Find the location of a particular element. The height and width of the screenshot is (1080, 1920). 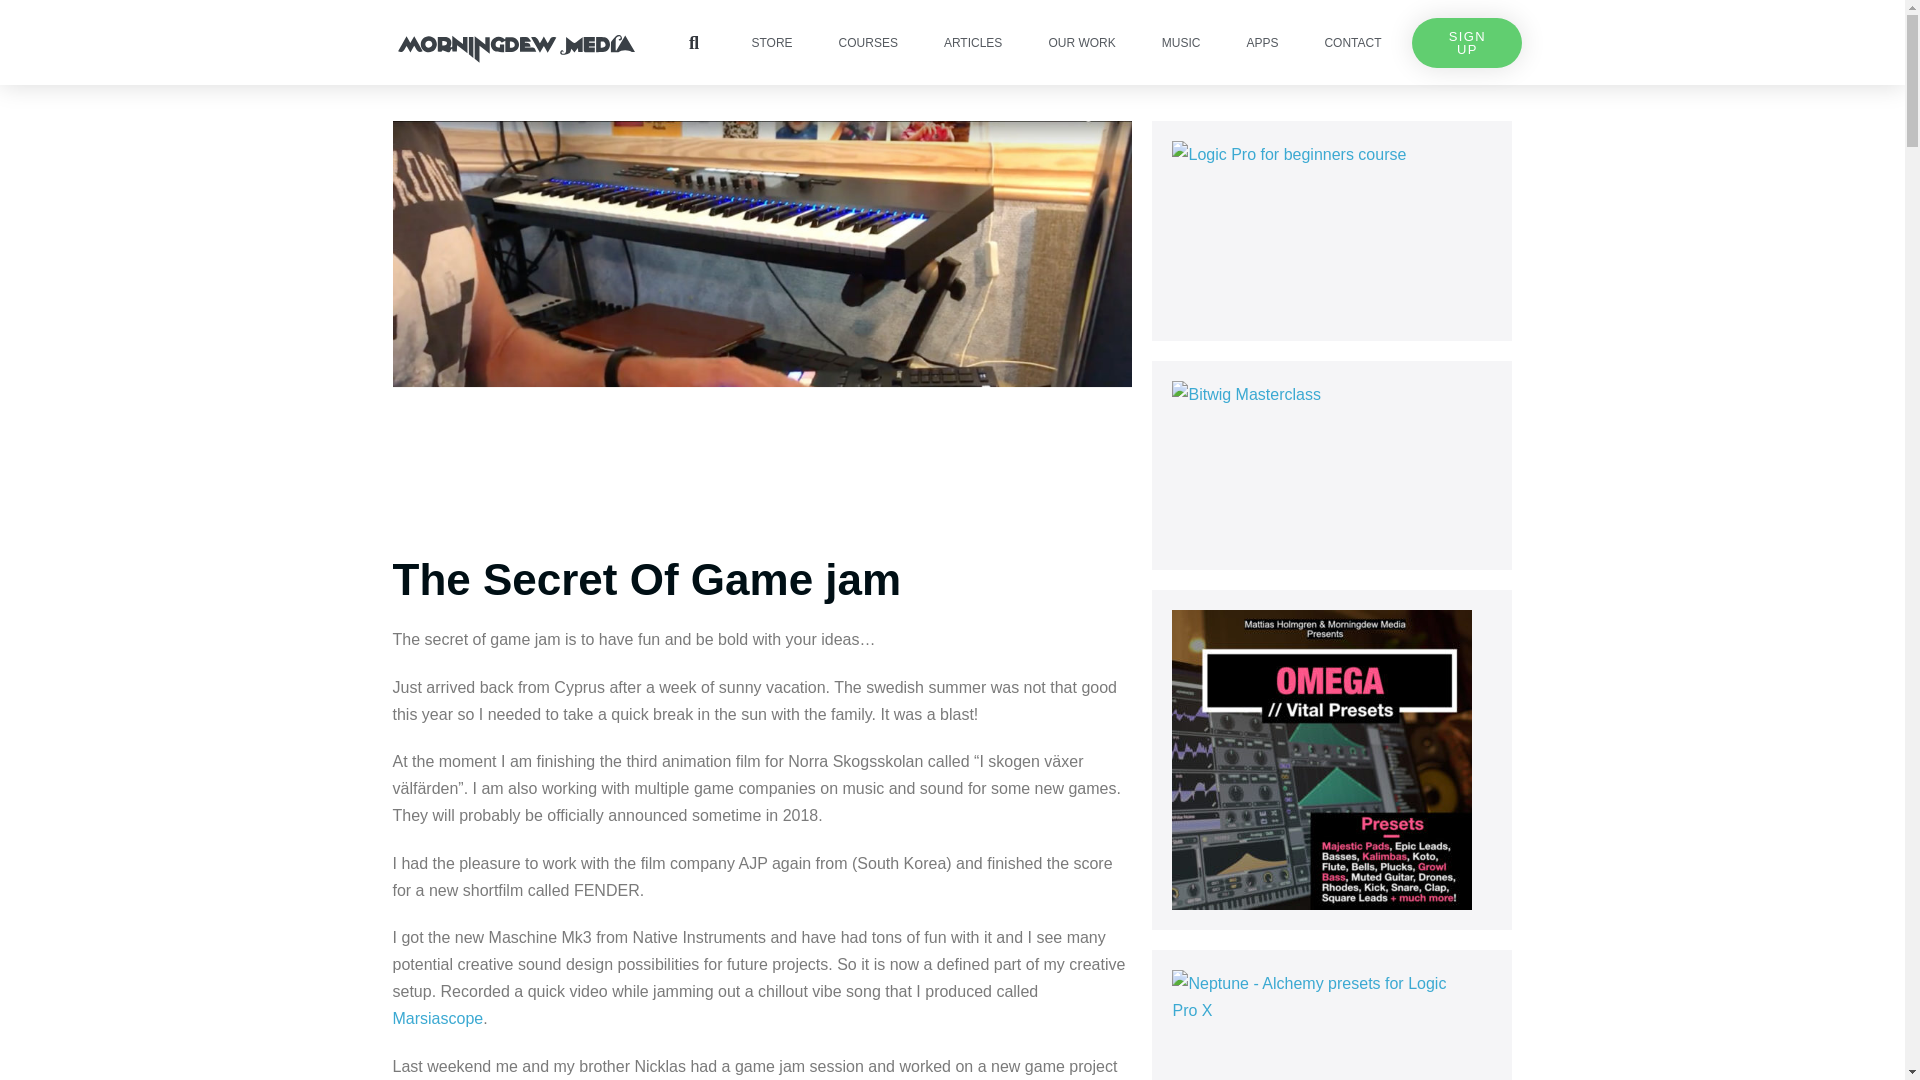

November 13, 2017 is located at coordinates (1032, 62).